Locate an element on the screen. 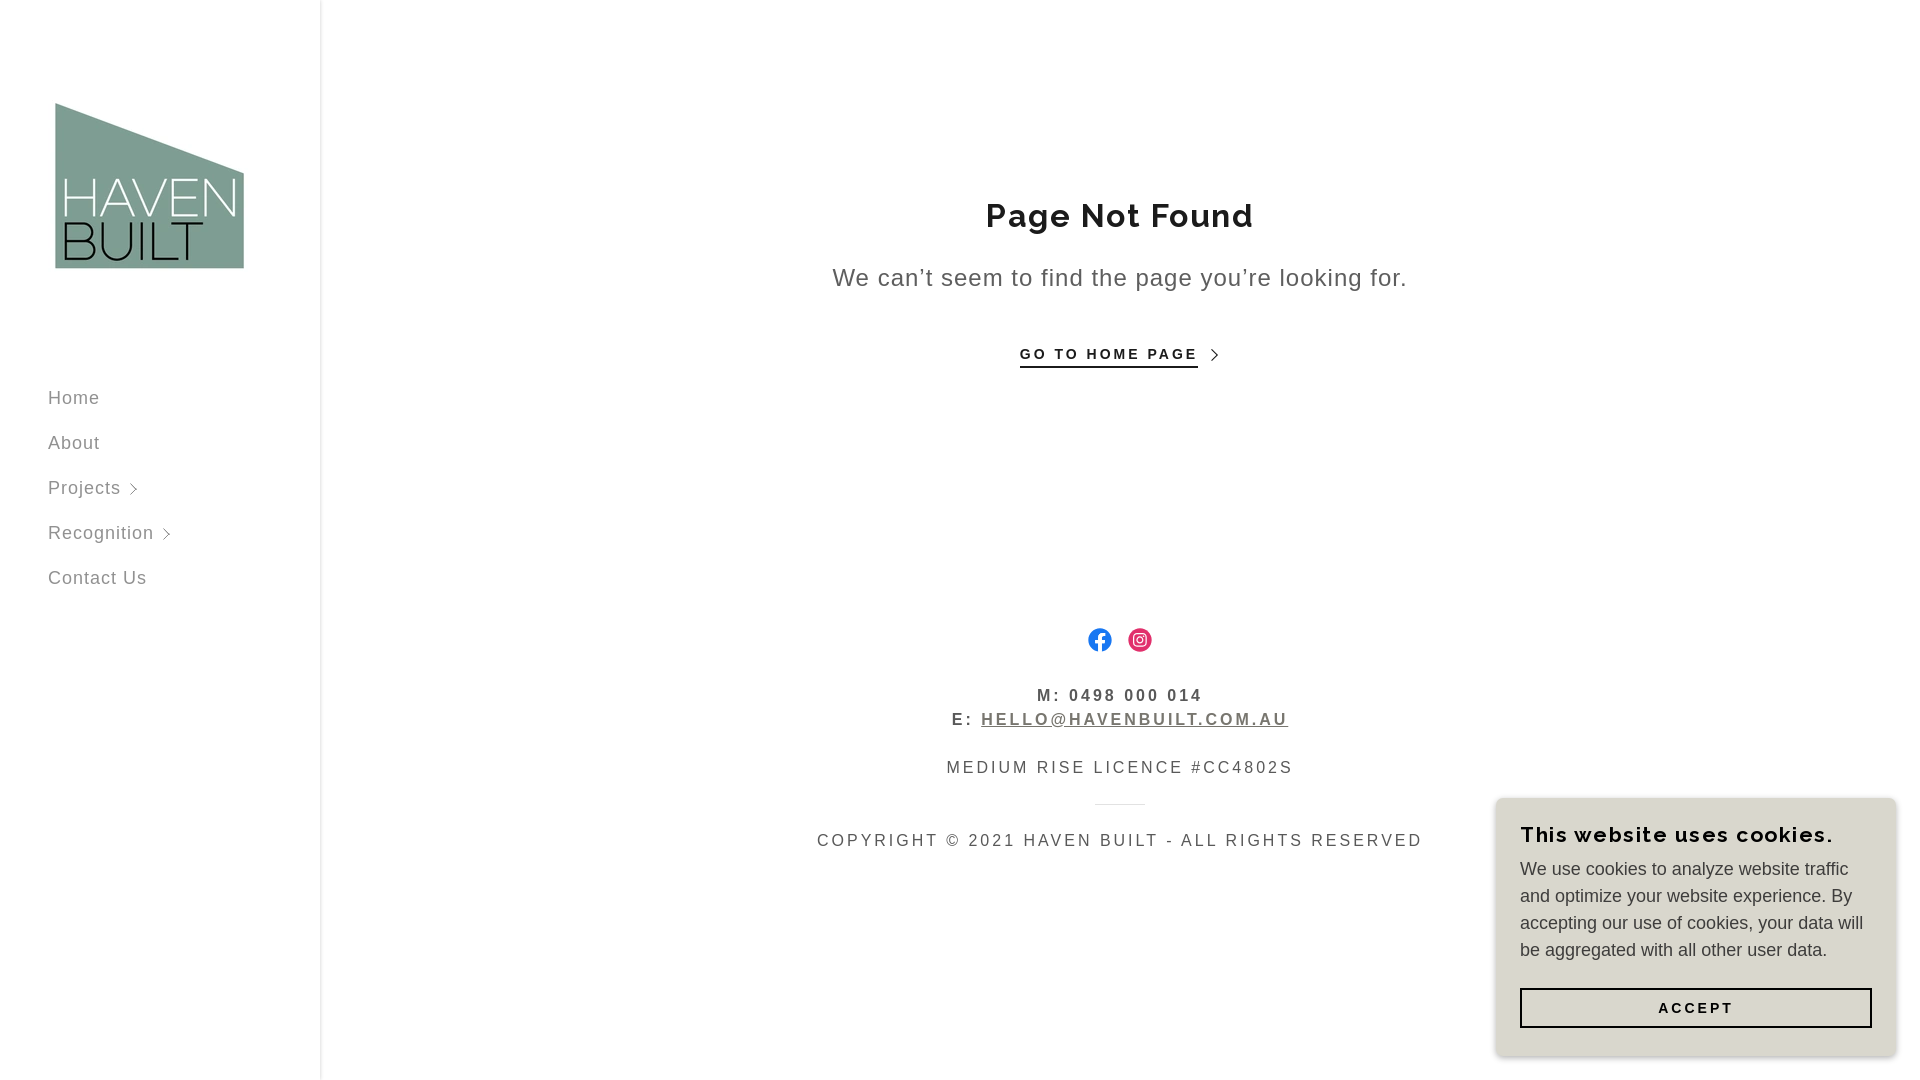 This screenshot has height=1080, width=1920. GO TO HOME PAGE is located at coordinates (1120, 348).